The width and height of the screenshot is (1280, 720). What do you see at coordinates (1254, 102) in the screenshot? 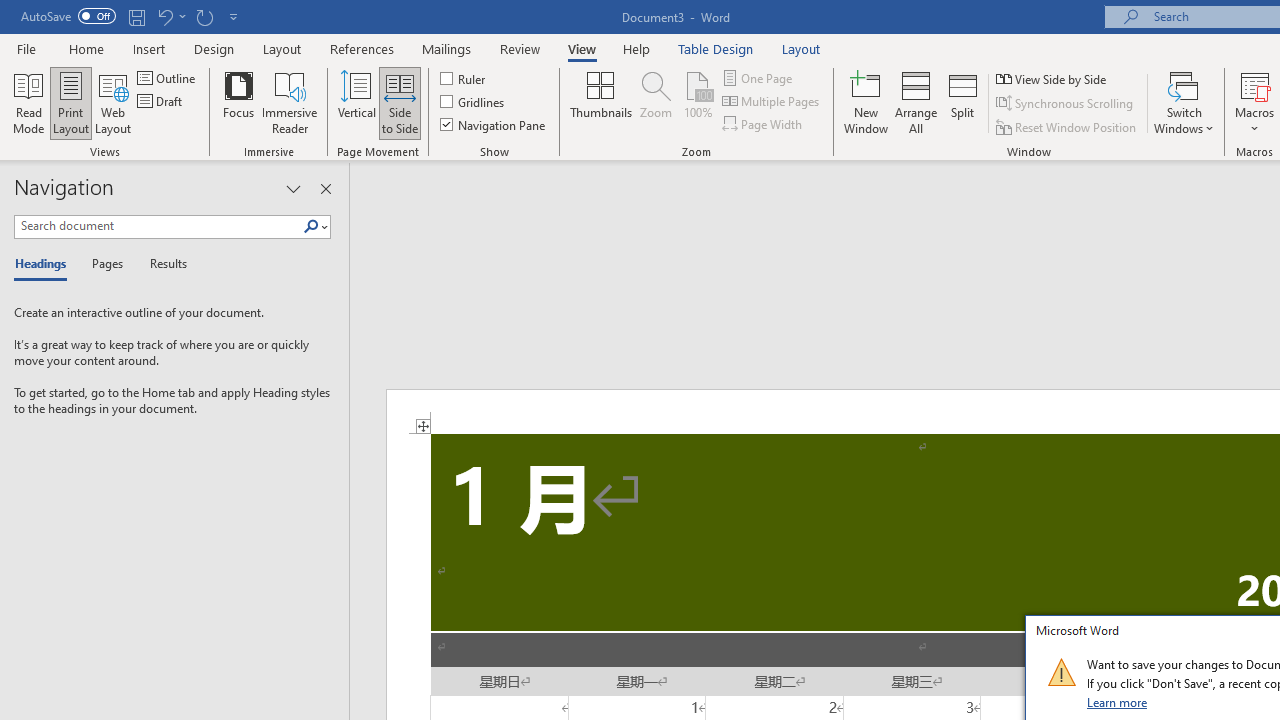
I see `Macros` at bounding box center [1254, 102].